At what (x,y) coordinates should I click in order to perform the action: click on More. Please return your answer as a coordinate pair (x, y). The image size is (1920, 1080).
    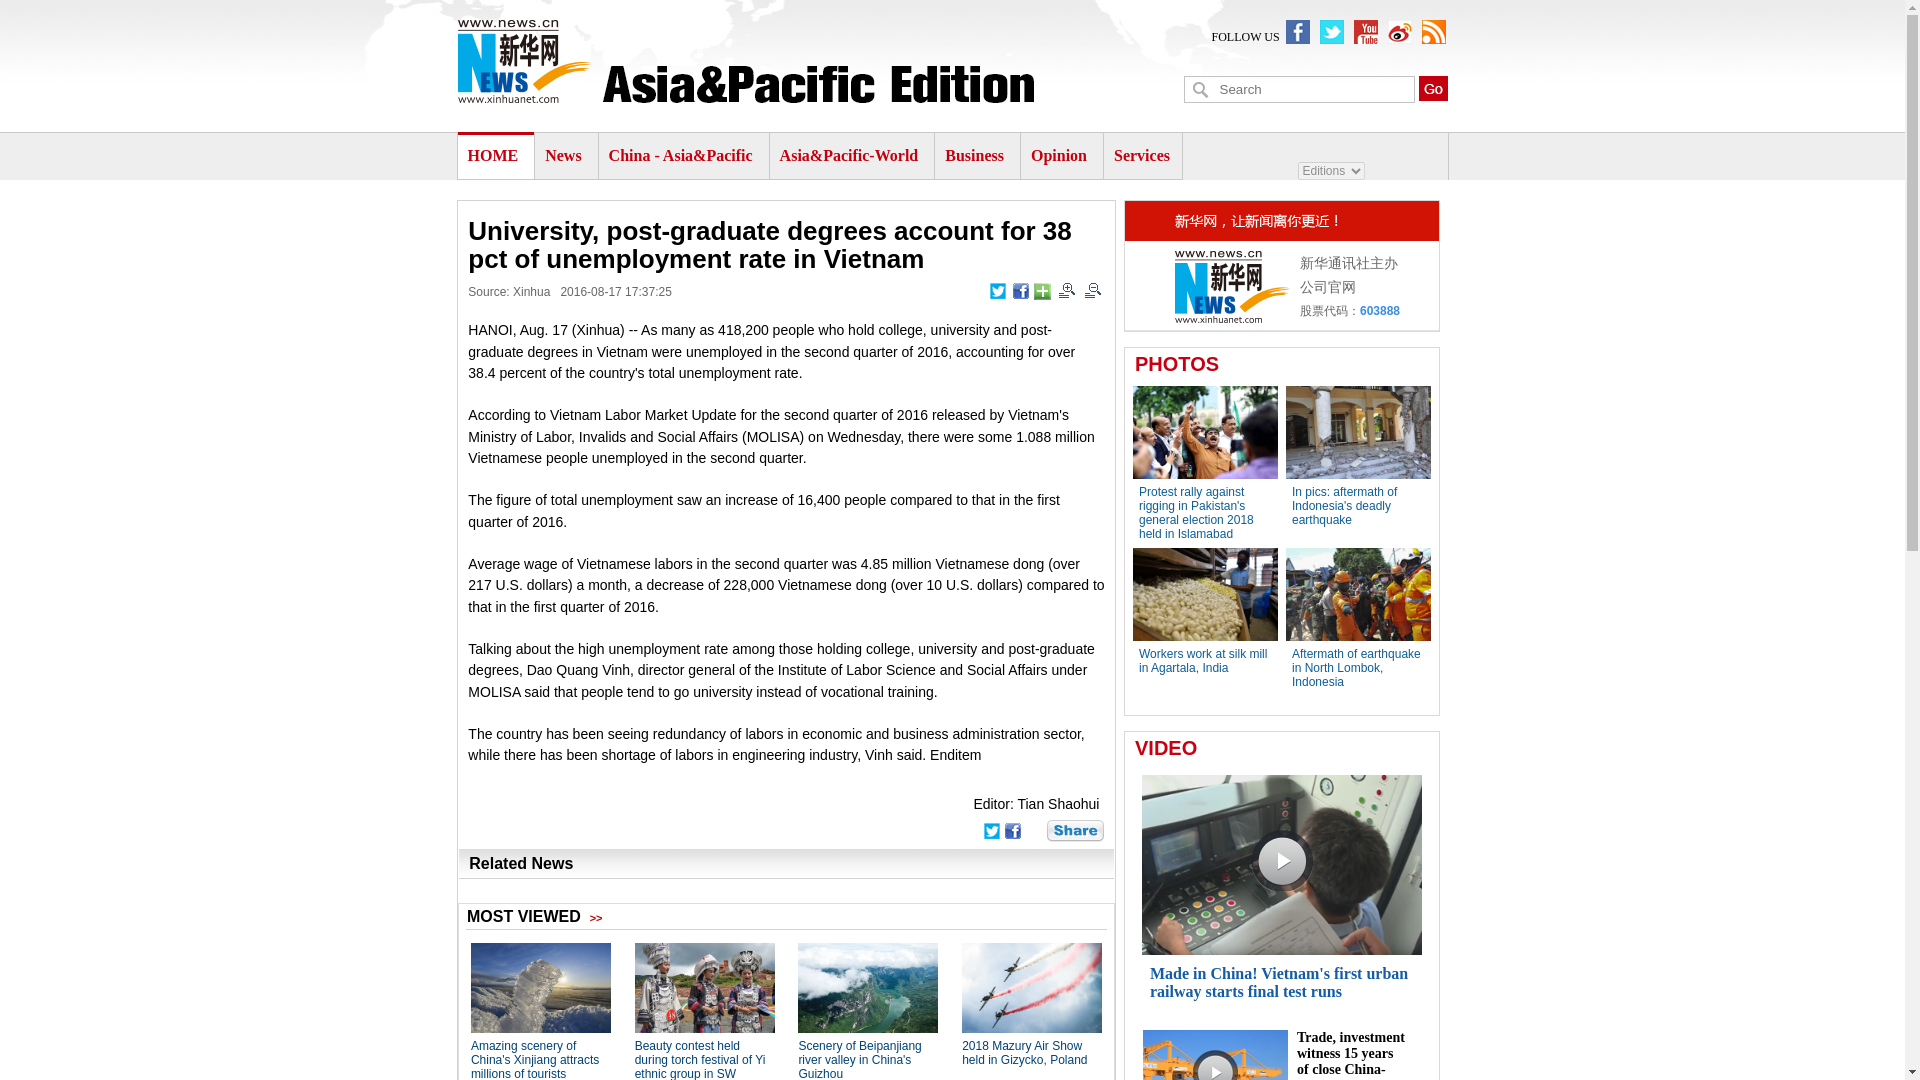
    Looking at the image, I should click on (1075, 830).